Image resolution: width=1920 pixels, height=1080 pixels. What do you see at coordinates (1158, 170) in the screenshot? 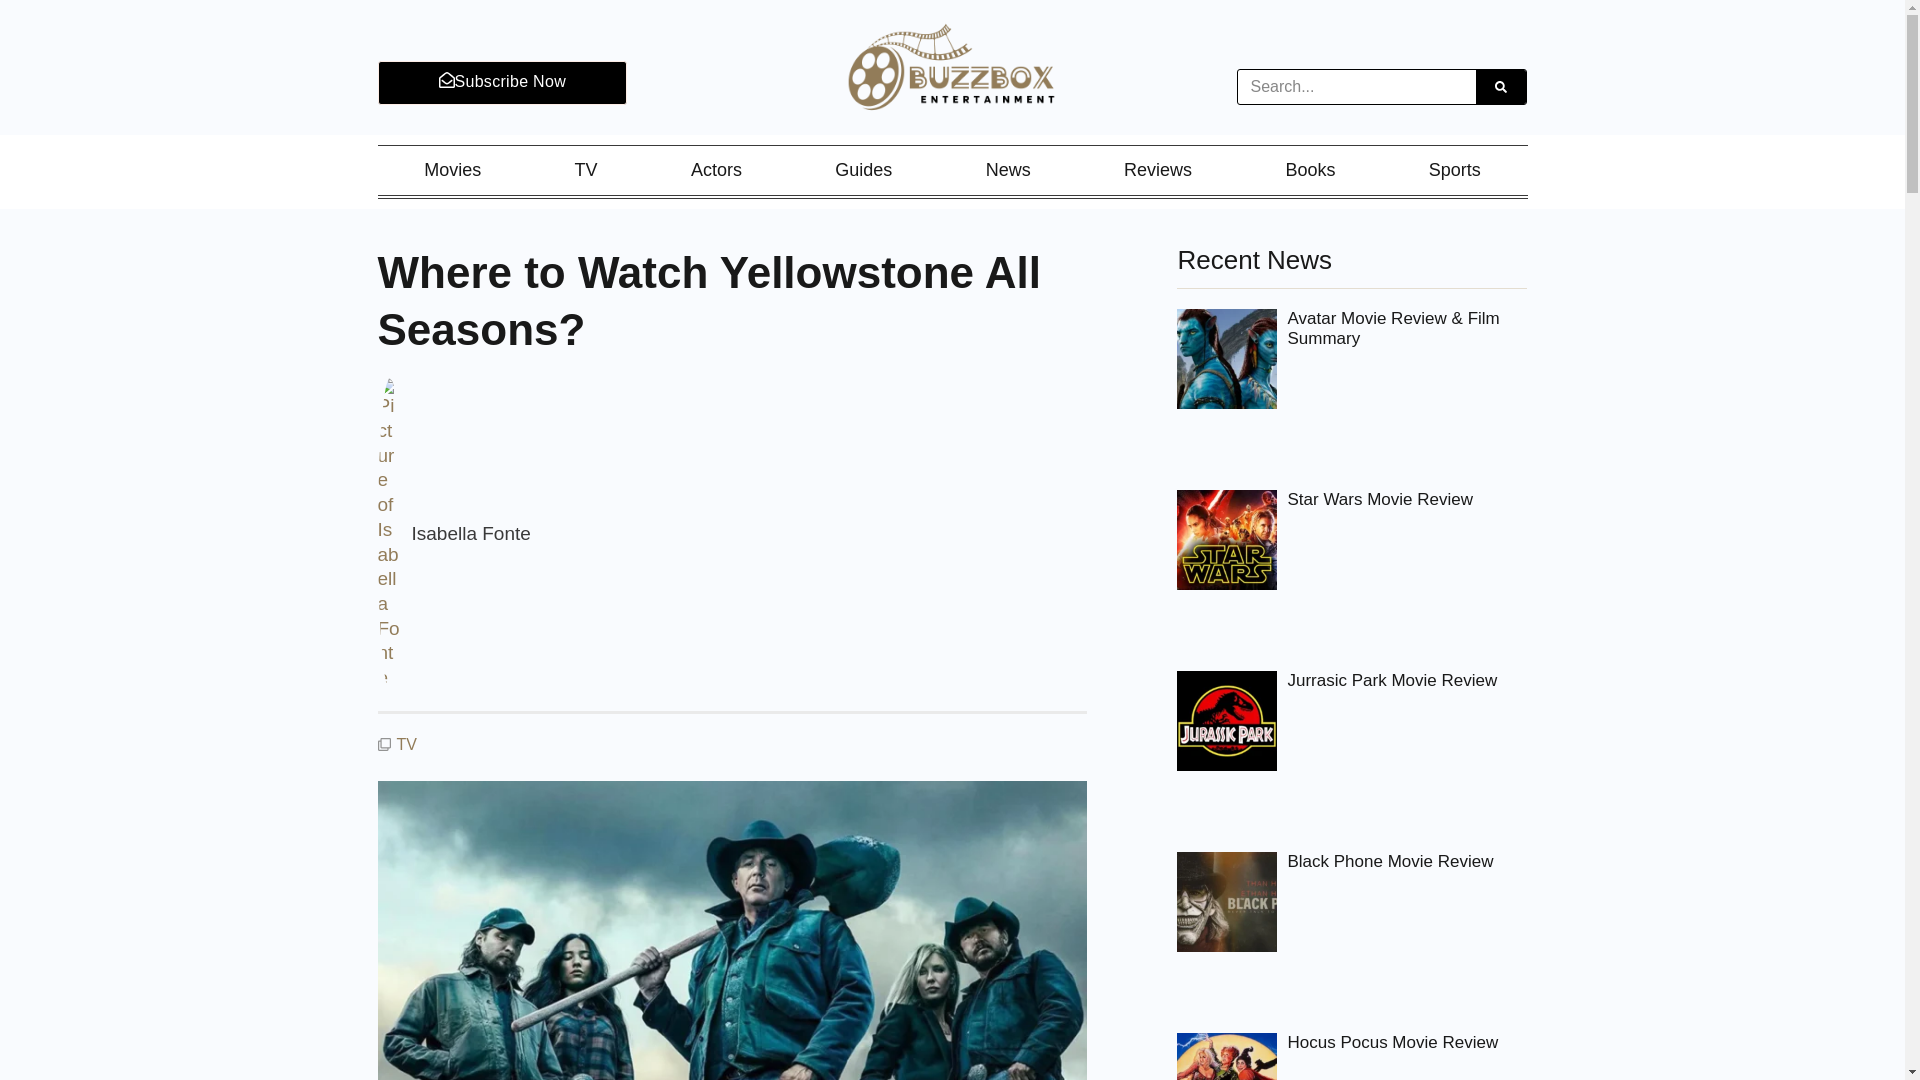
I see `Reviews` at bounding box center [1158, 170].